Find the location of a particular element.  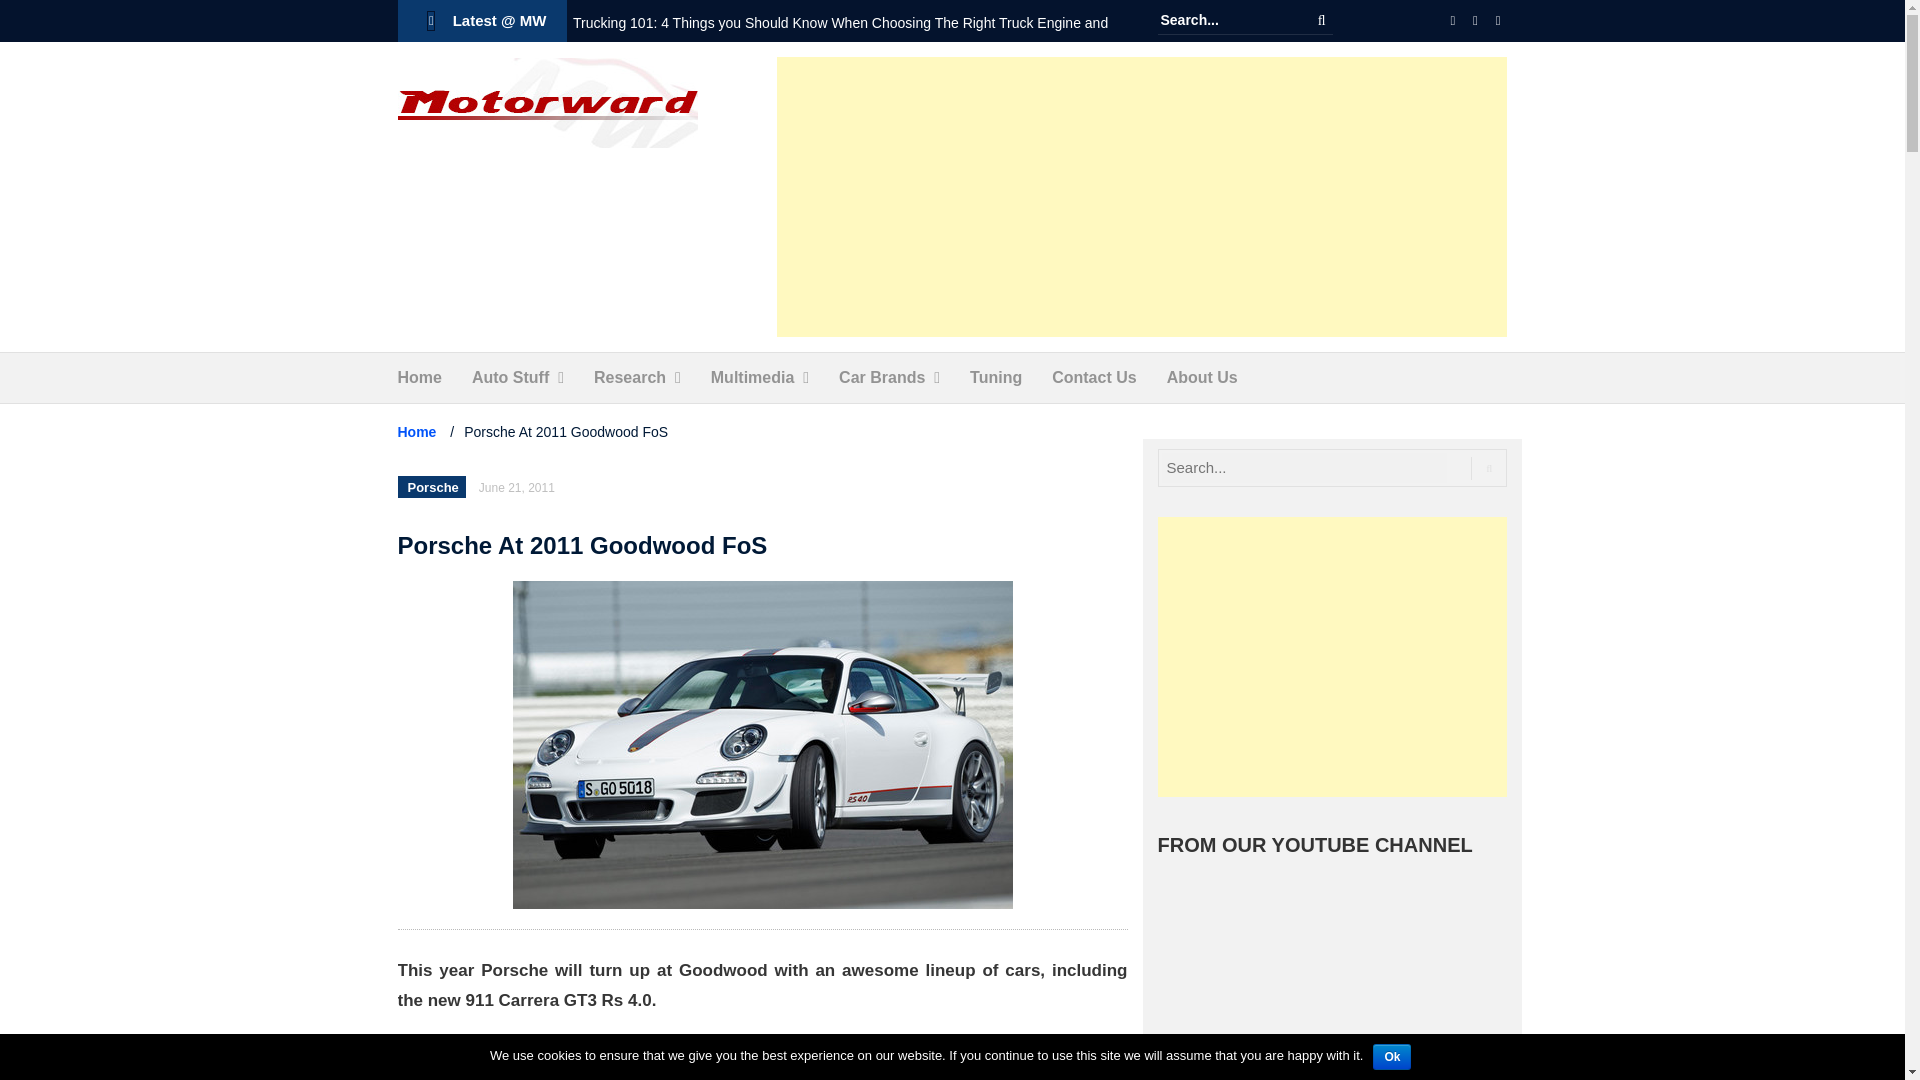

porsche 2011 goodwood 1 is located at coordinates (762, 745).